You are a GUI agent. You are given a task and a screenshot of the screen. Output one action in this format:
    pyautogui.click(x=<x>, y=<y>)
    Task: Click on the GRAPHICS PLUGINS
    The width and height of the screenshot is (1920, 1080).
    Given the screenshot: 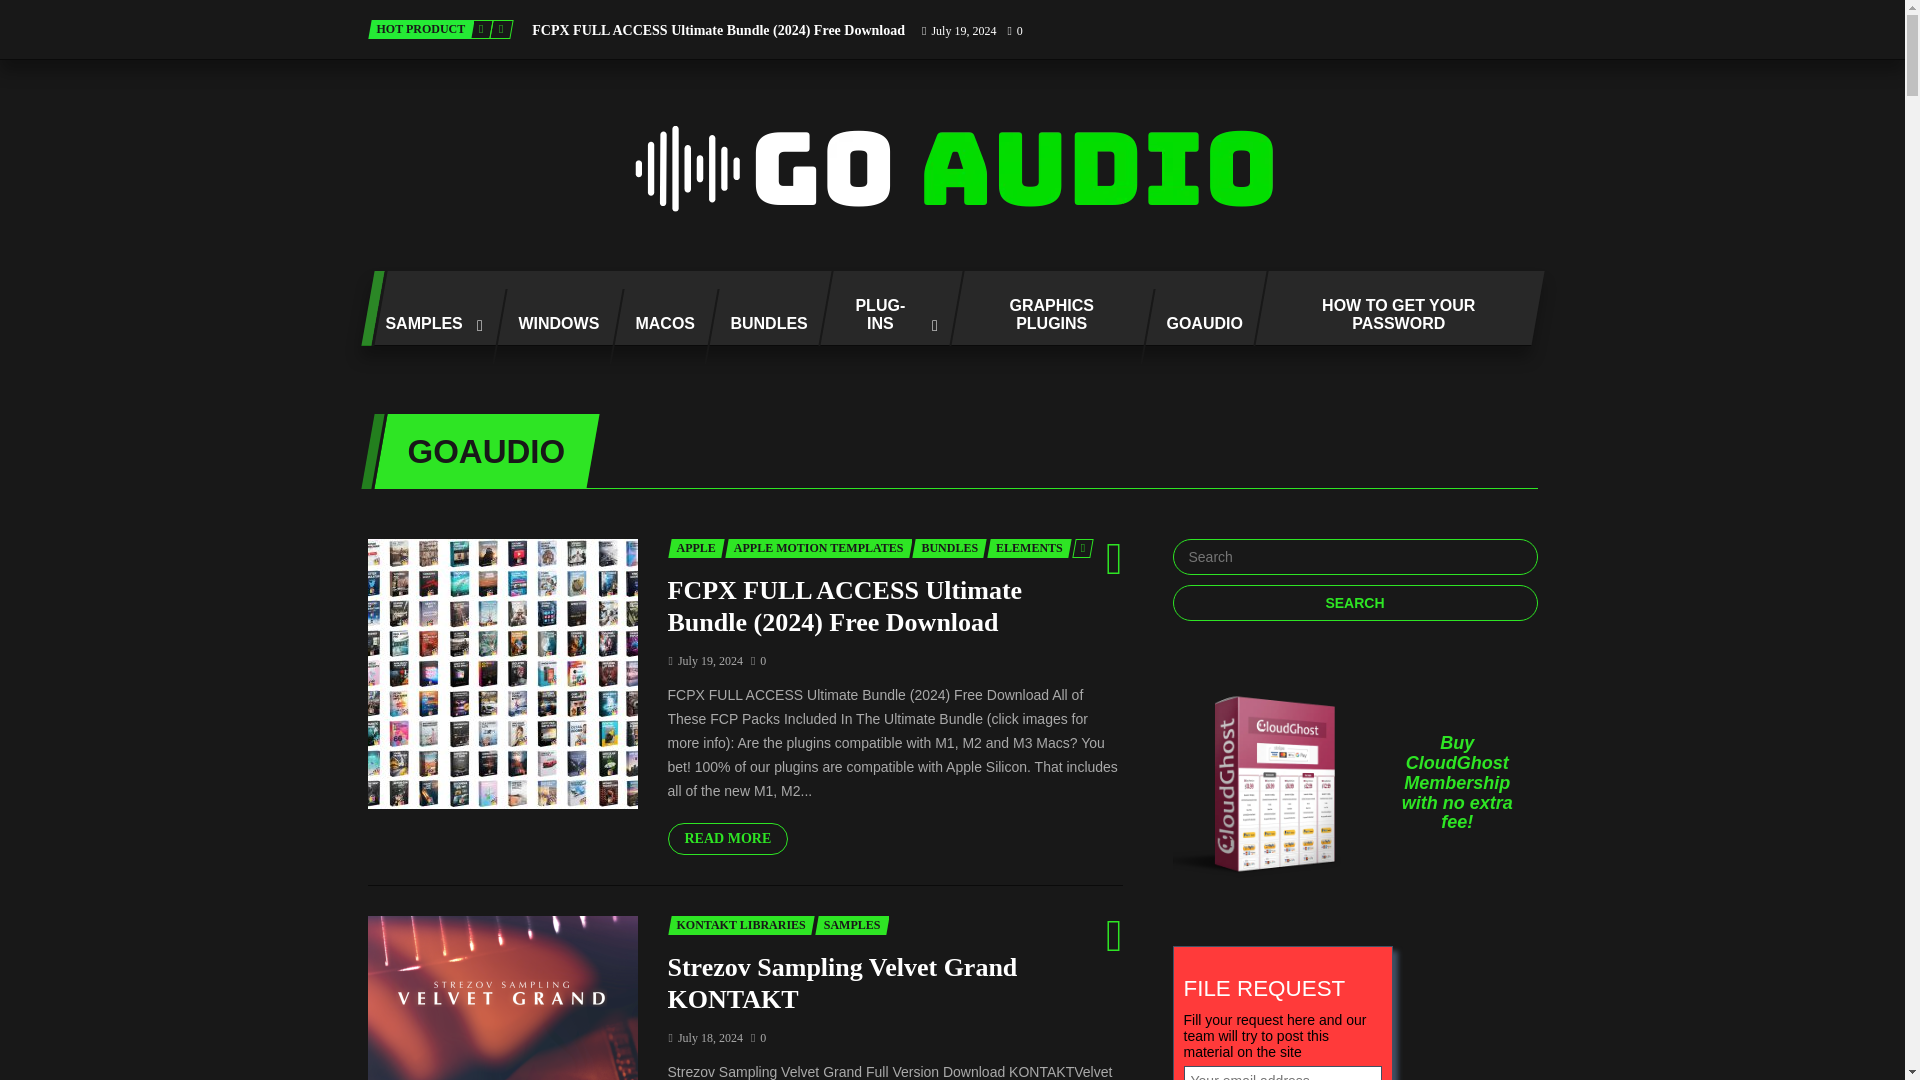 What is the action you would take?
    pyautogui.click(x=1044, y=308)
    